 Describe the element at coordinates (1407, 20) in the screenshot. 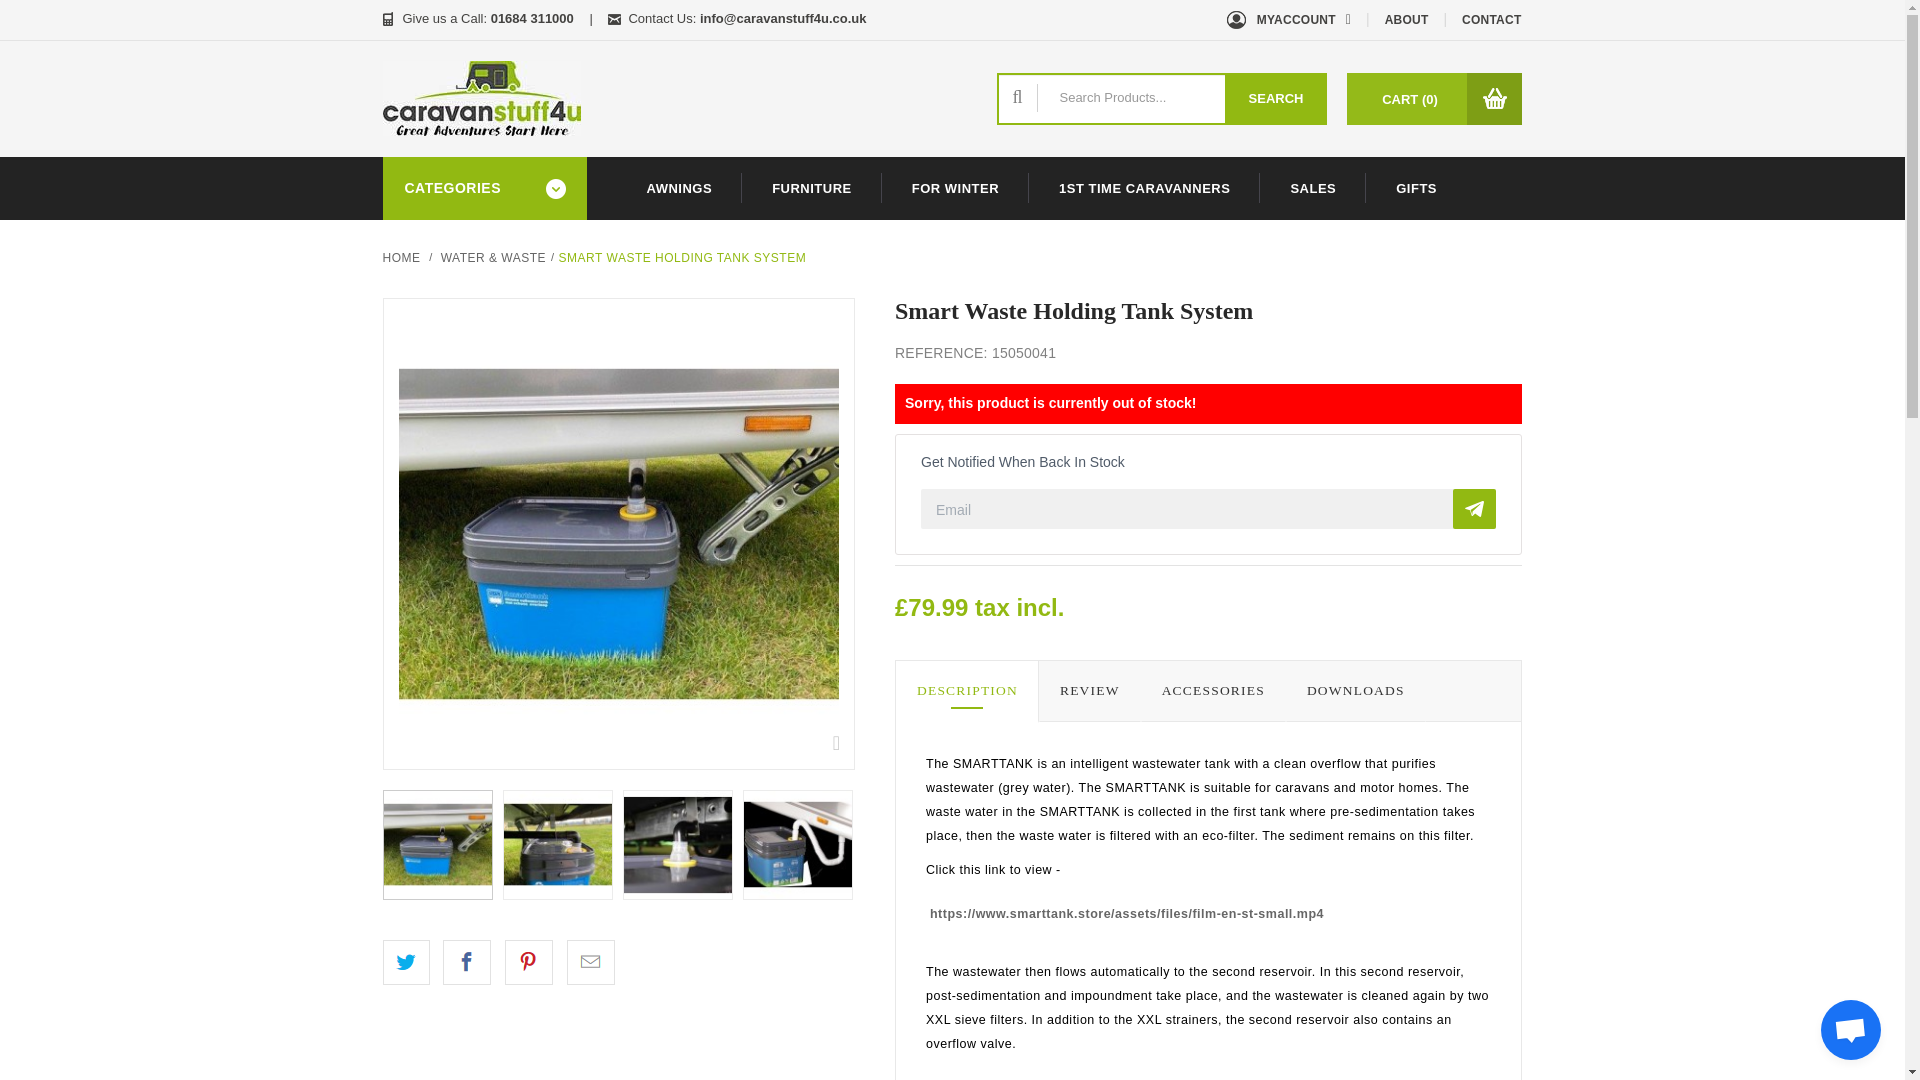

I see `ABOUT` at that location.